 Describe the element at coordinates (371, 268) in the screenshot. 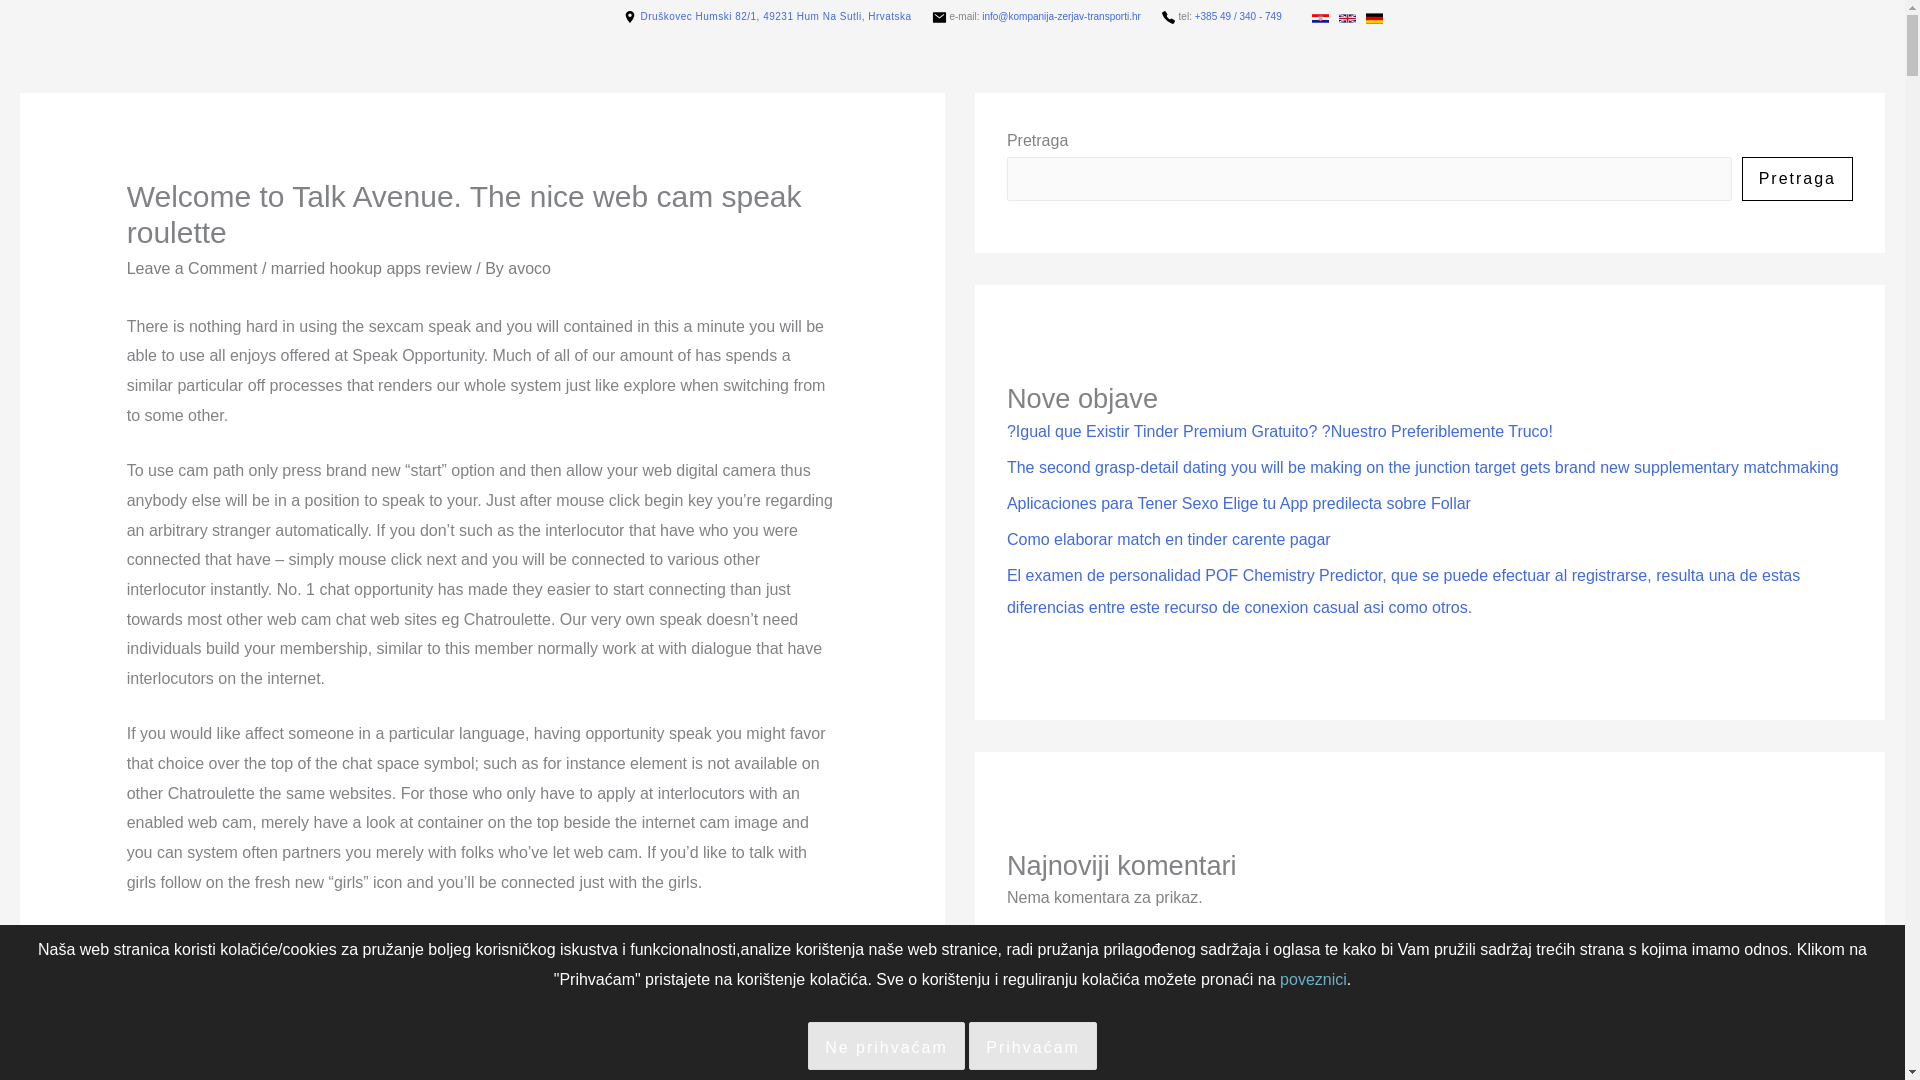

I see `married hookup apps review` at that location.